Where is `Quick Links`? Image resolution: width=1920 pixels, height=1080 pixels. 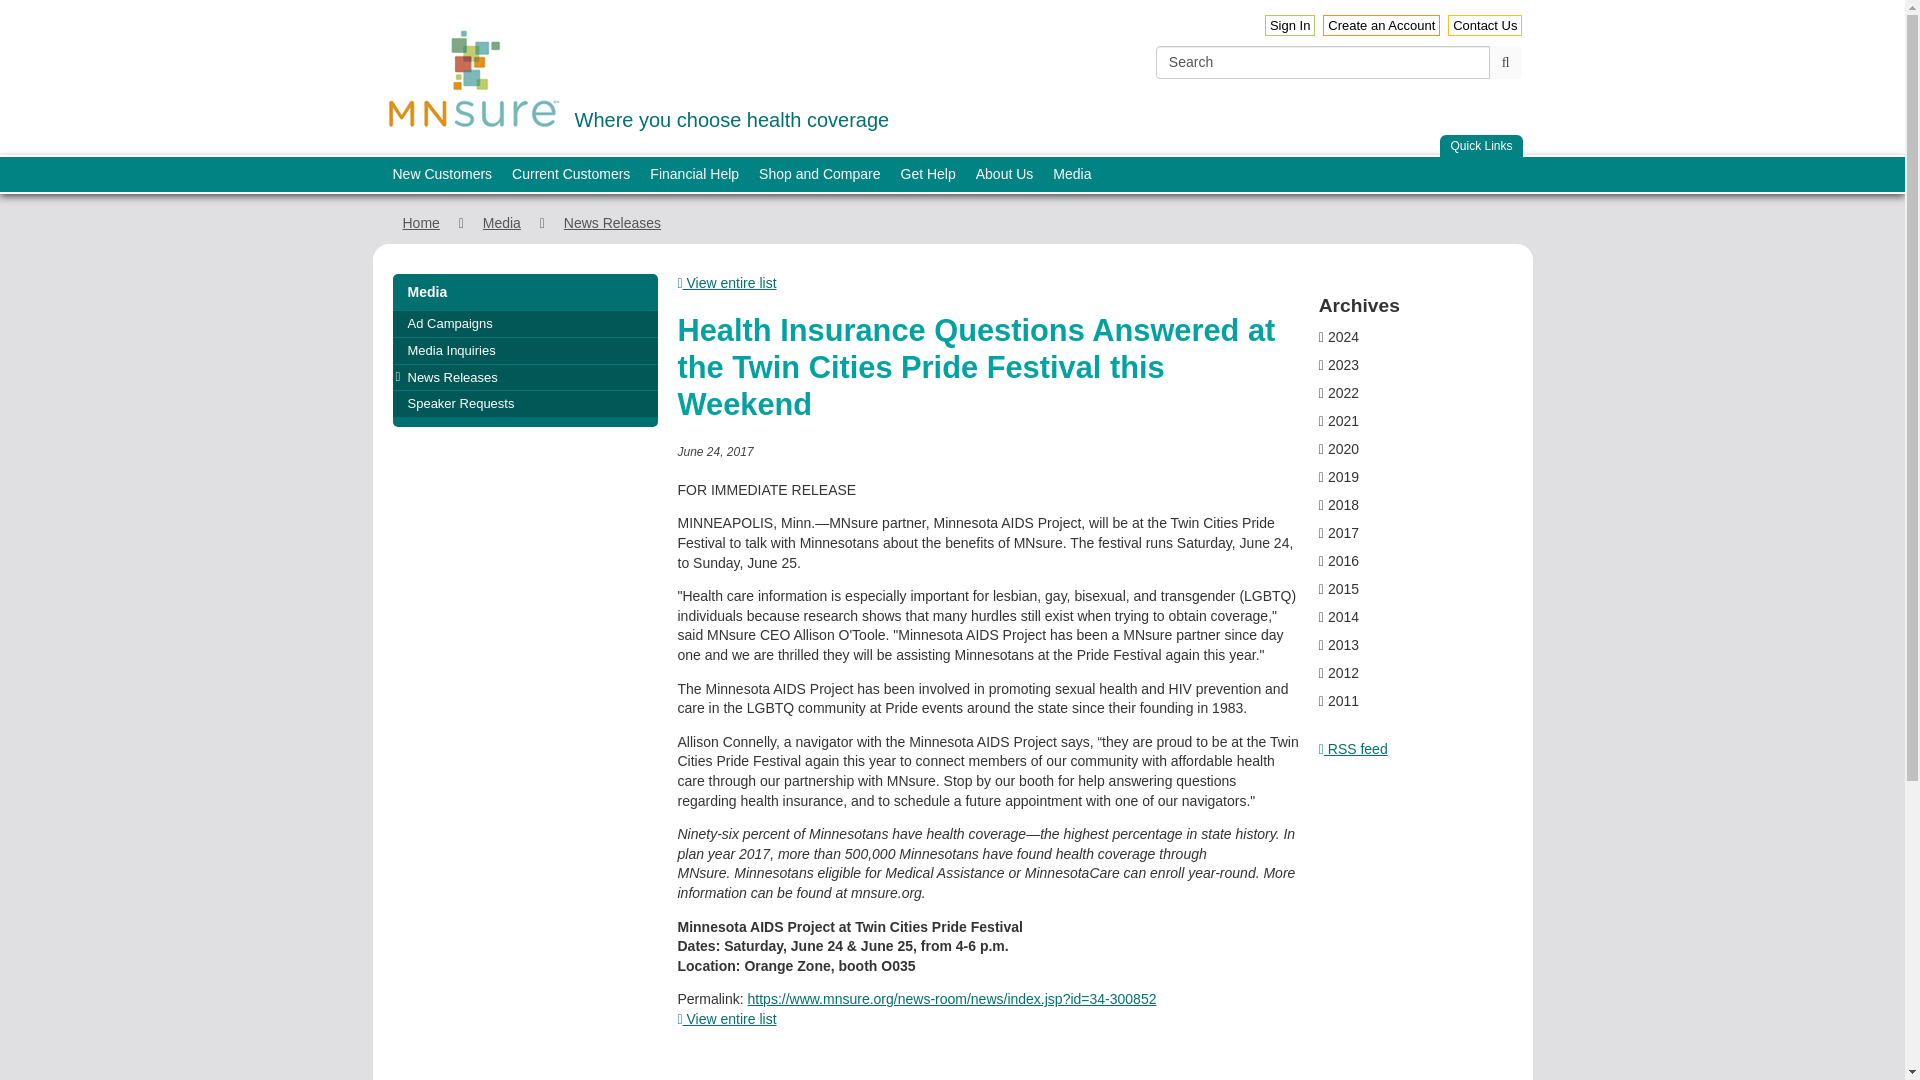
Quick Links is located at coordinates (1481, 146).